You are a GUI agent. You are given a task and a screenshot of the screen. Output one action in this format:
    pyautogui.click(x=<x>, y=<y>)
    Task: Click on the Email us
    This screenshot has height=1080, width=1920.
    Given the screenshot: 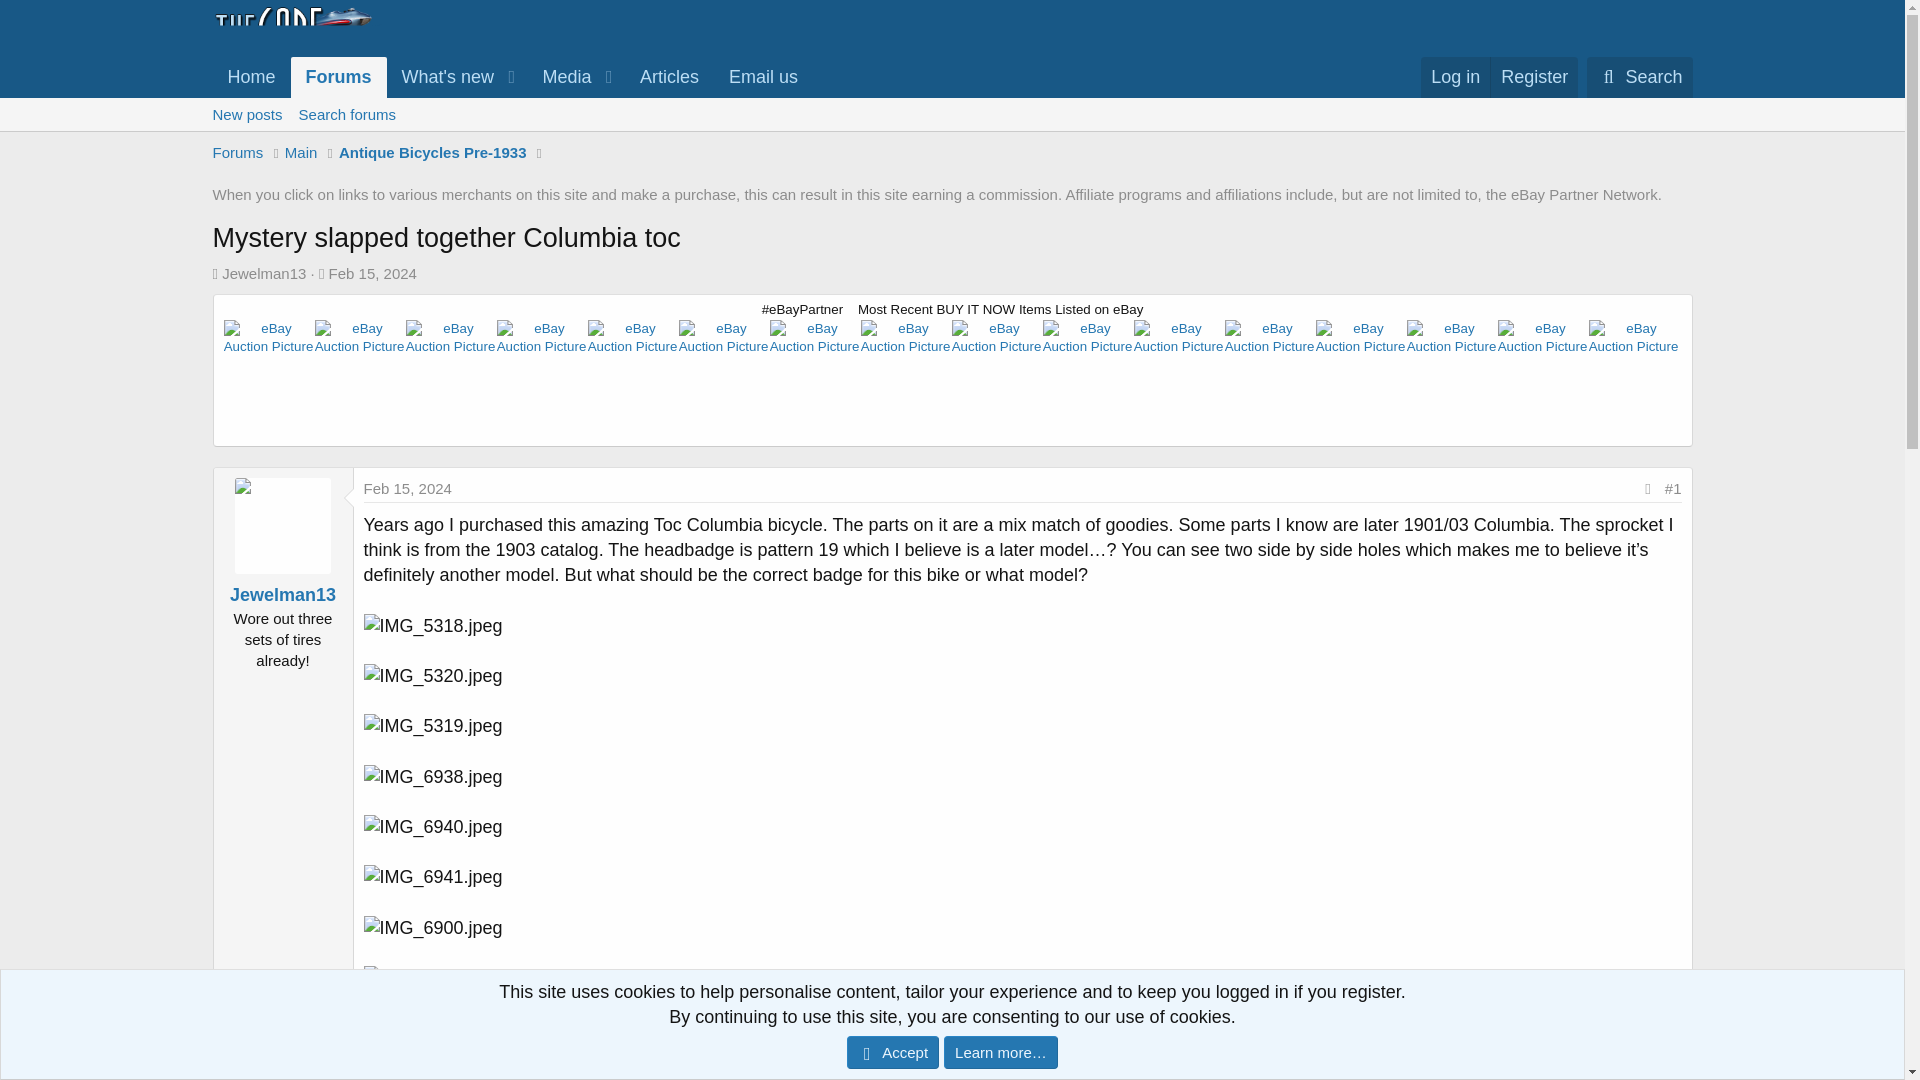 What is the action you would take?
    pyautogui.click(x=560, y=78)
    